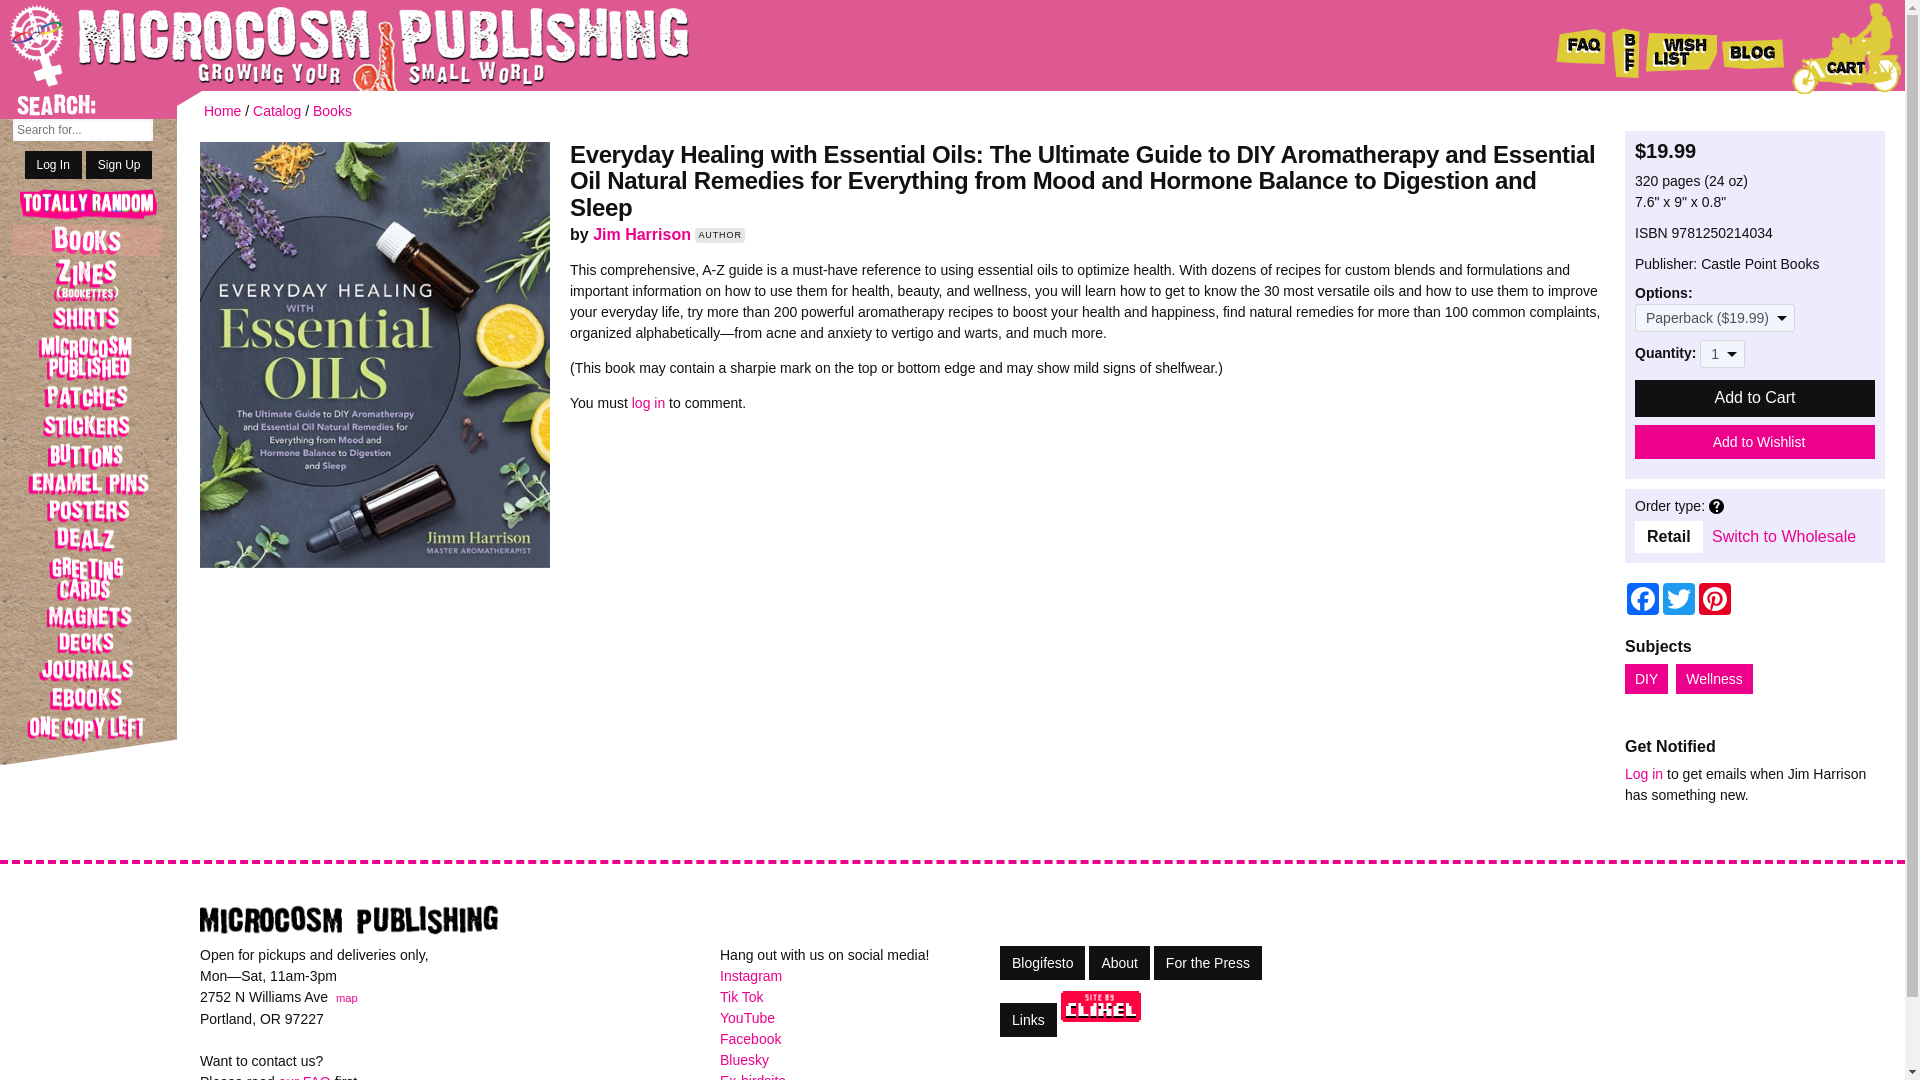  What do you see at coordinates (1846, 48) in the screenshot?
I see `cart` at bounding box center [1846, 48].